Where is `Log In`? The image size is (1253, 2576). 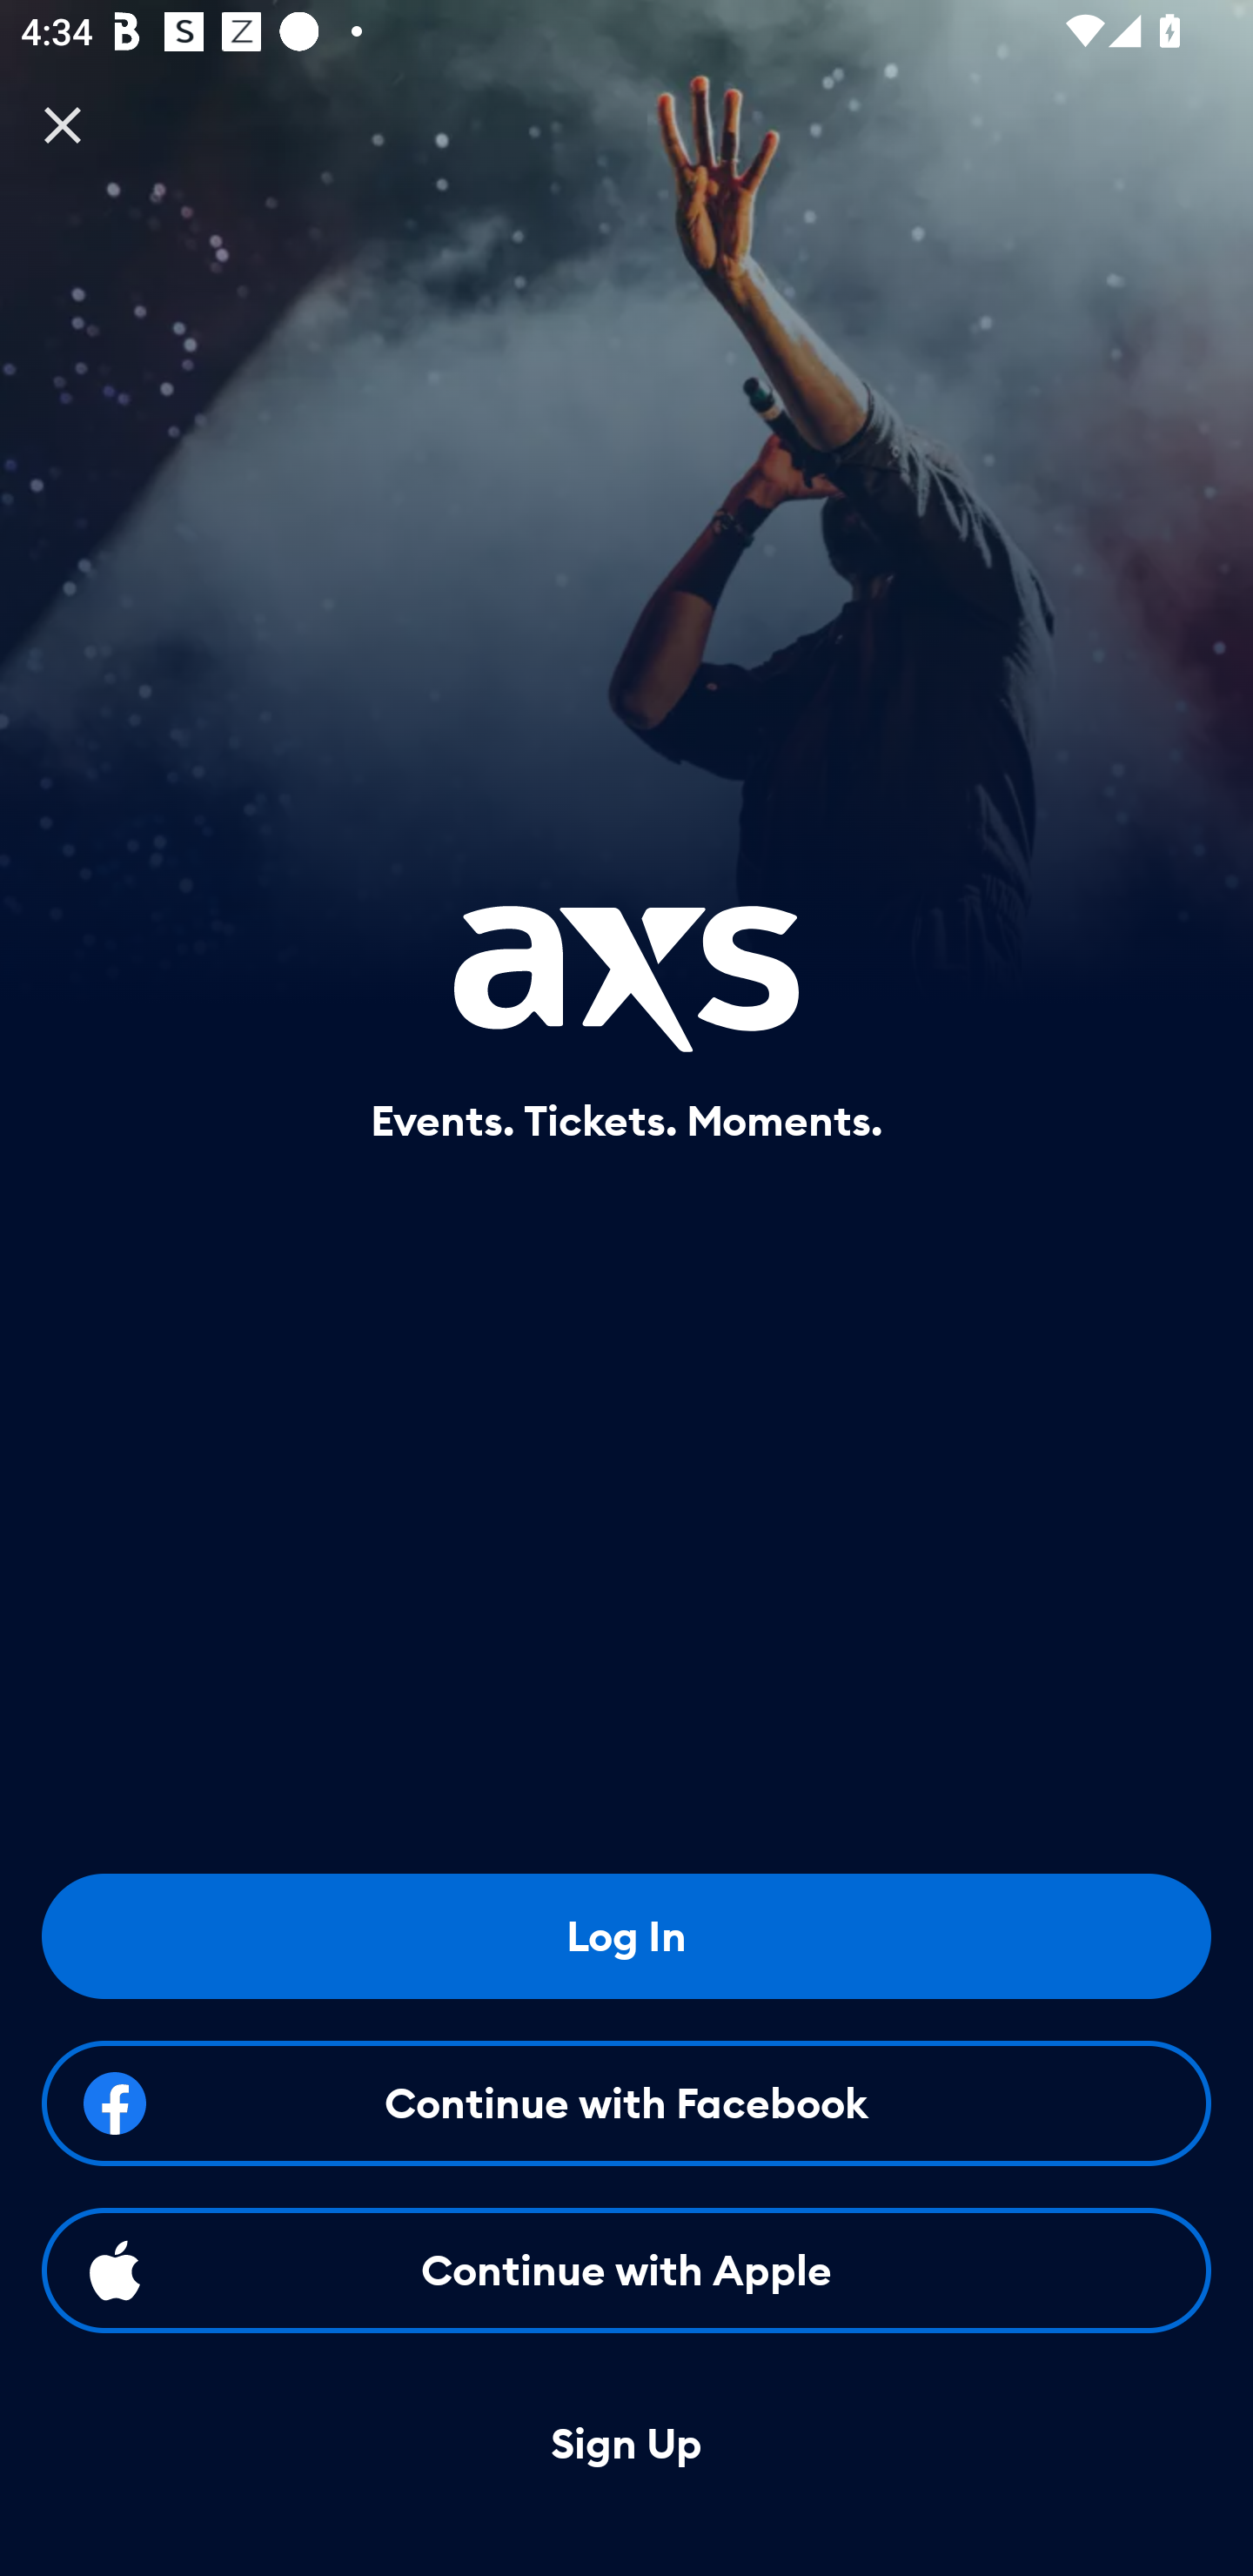 Log In is located at coordinates (626, 1935).